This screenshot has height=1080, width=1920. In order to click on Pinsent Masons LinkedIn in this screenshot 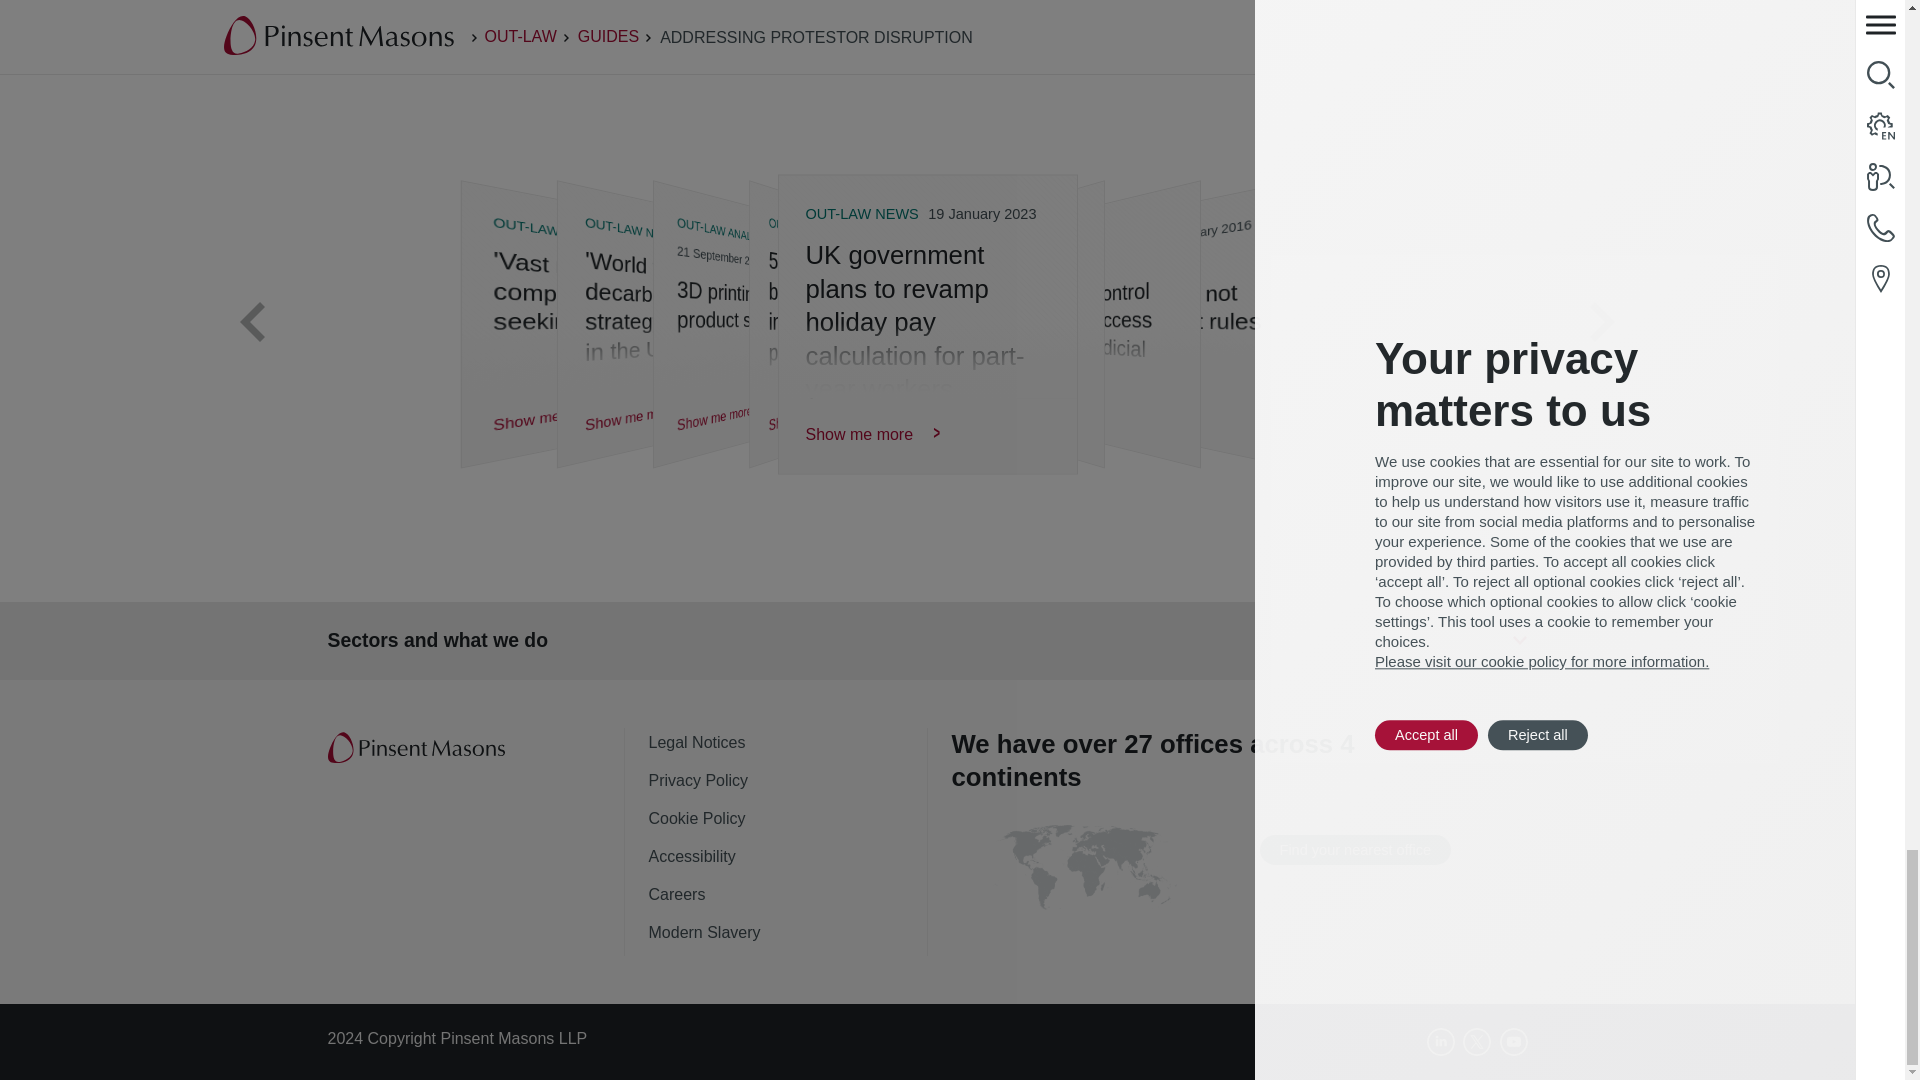, I will do `click(1440, 1042)`.